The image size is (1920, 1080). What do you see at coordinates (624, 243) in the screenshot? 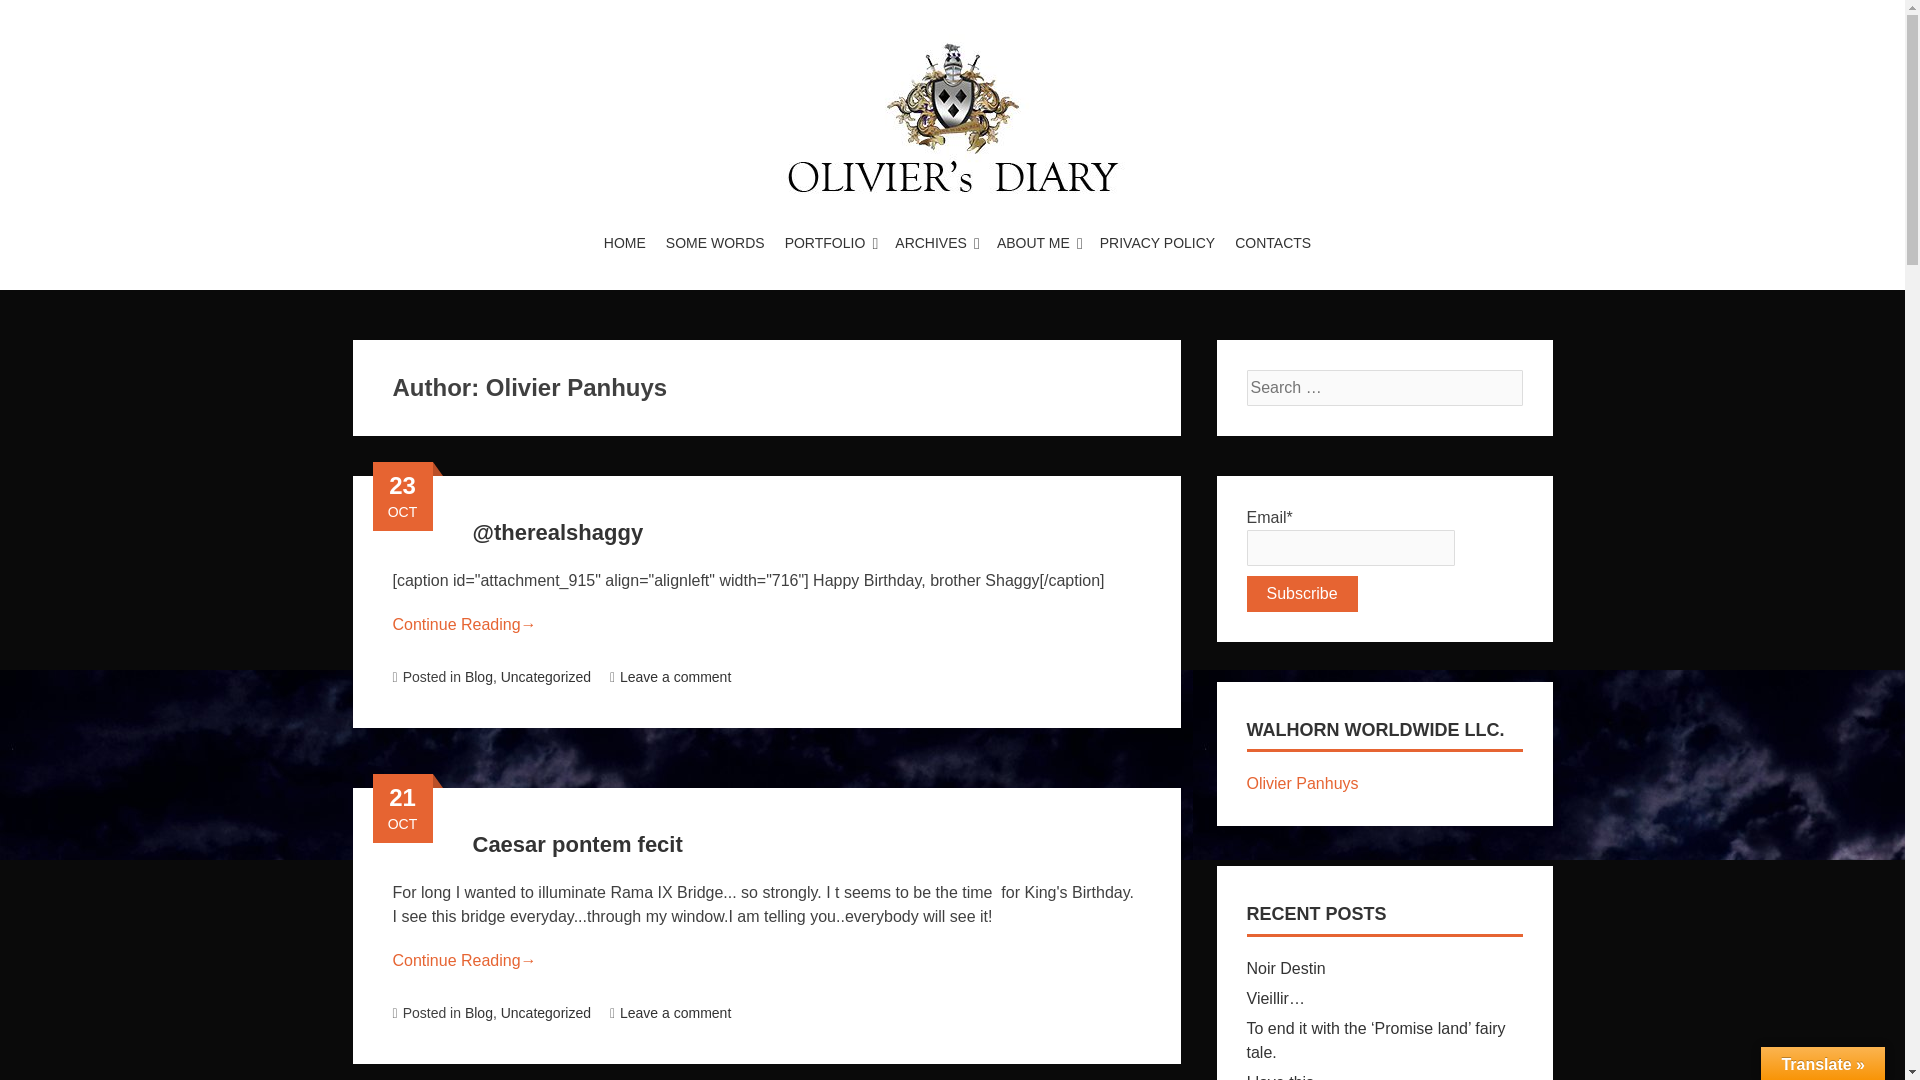
I see `HOME` at bounding box center [624, 243].